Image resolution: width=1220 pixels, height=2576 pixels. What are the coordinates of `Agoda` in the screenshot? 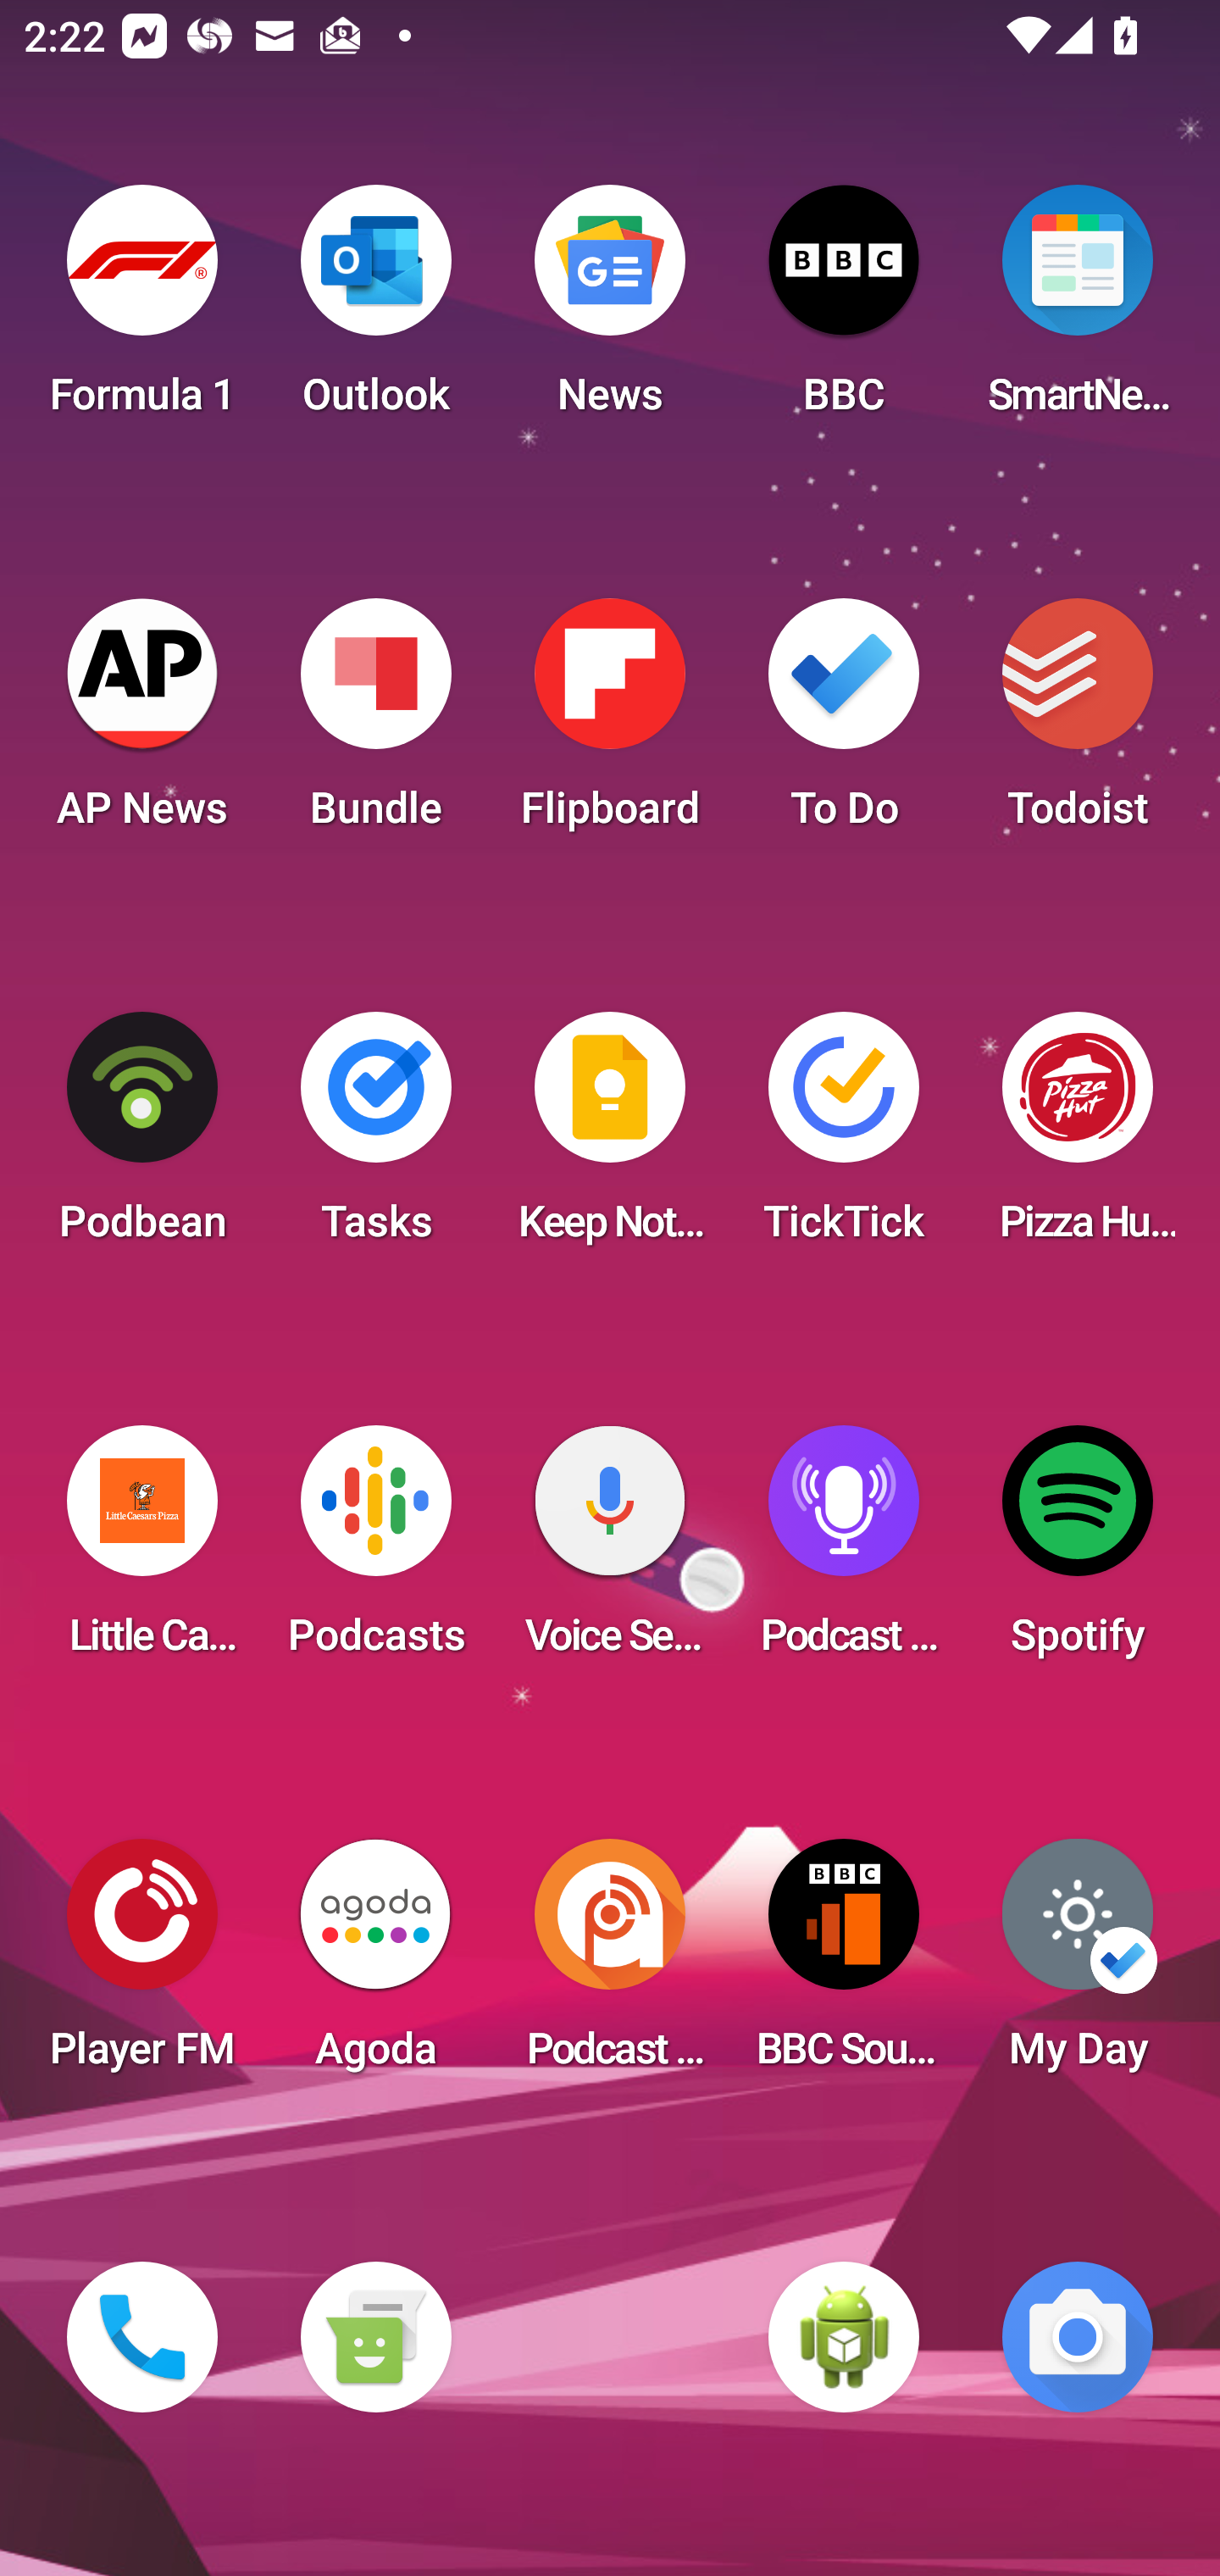 It's located at (375, 1964).